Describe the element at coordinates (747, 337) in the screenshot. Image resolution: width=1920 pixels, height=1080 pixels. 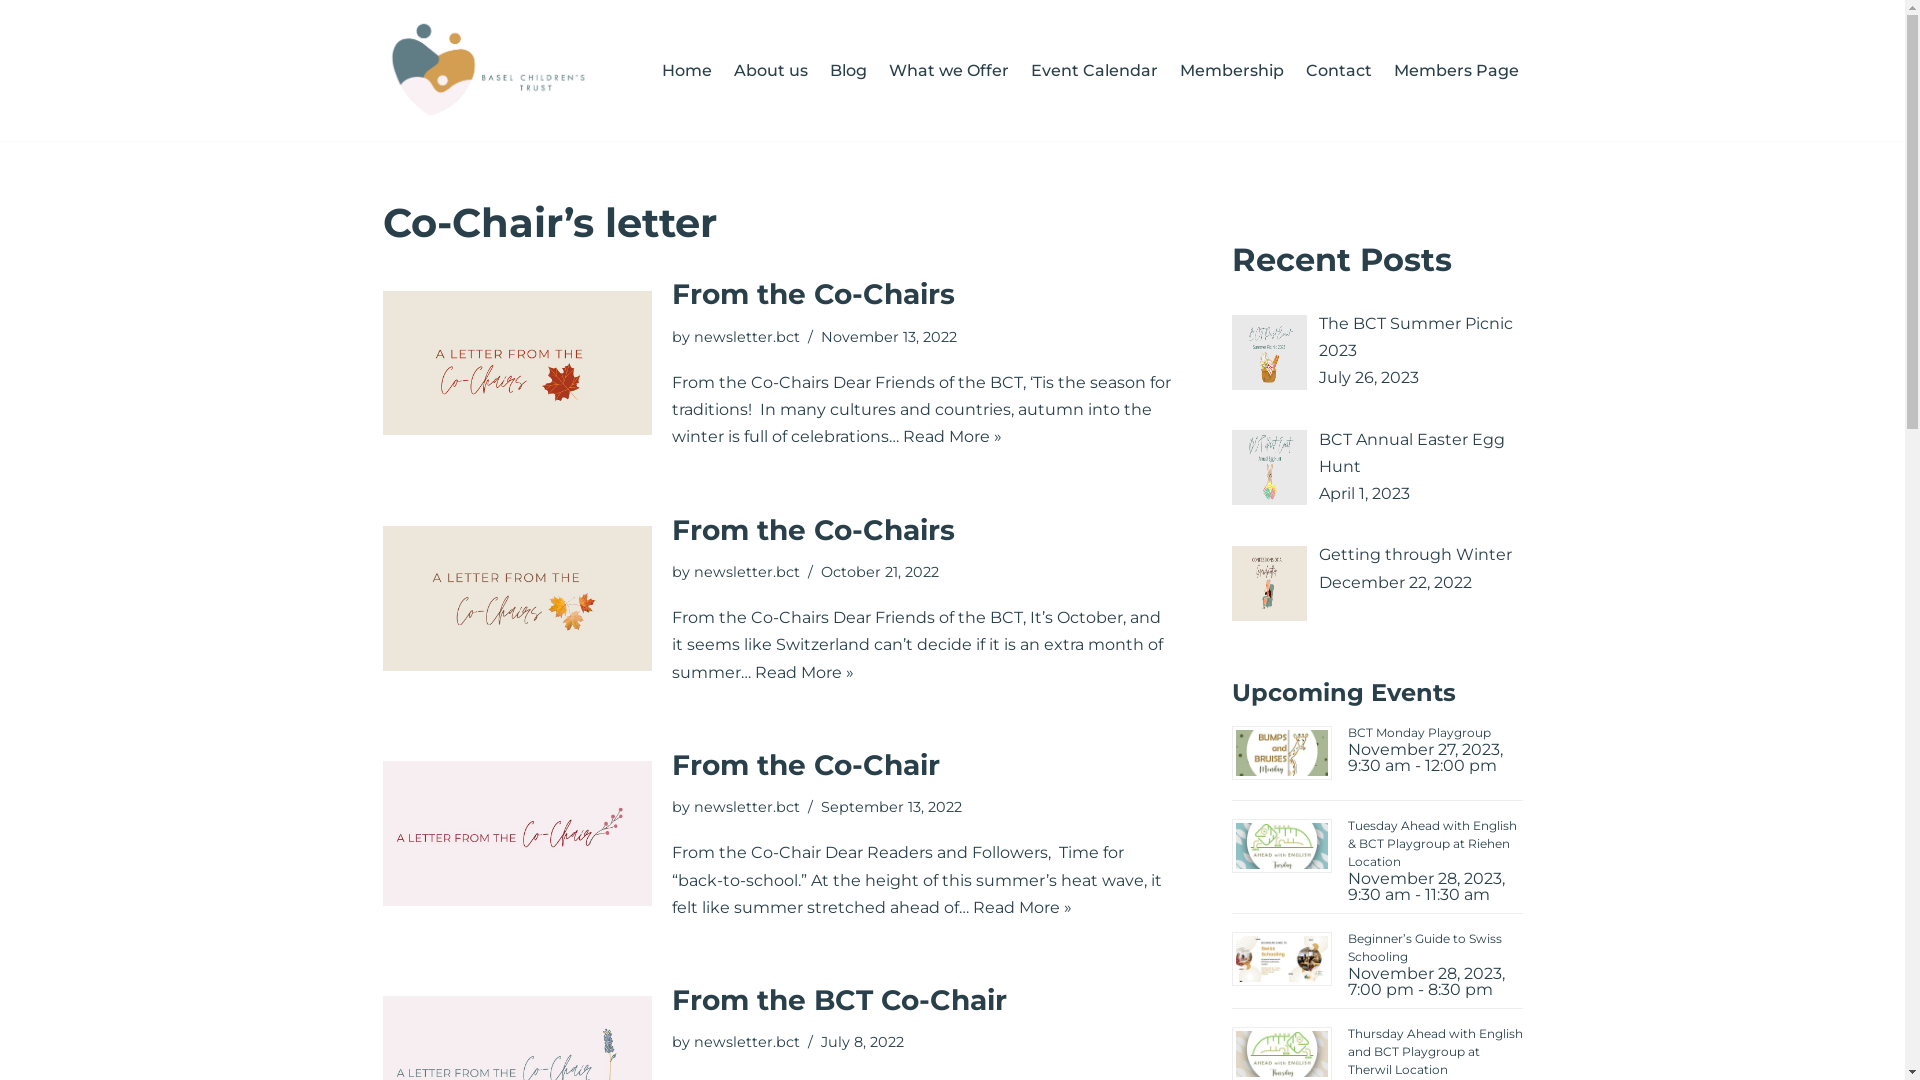
I see `newsletter.bct` at that location.